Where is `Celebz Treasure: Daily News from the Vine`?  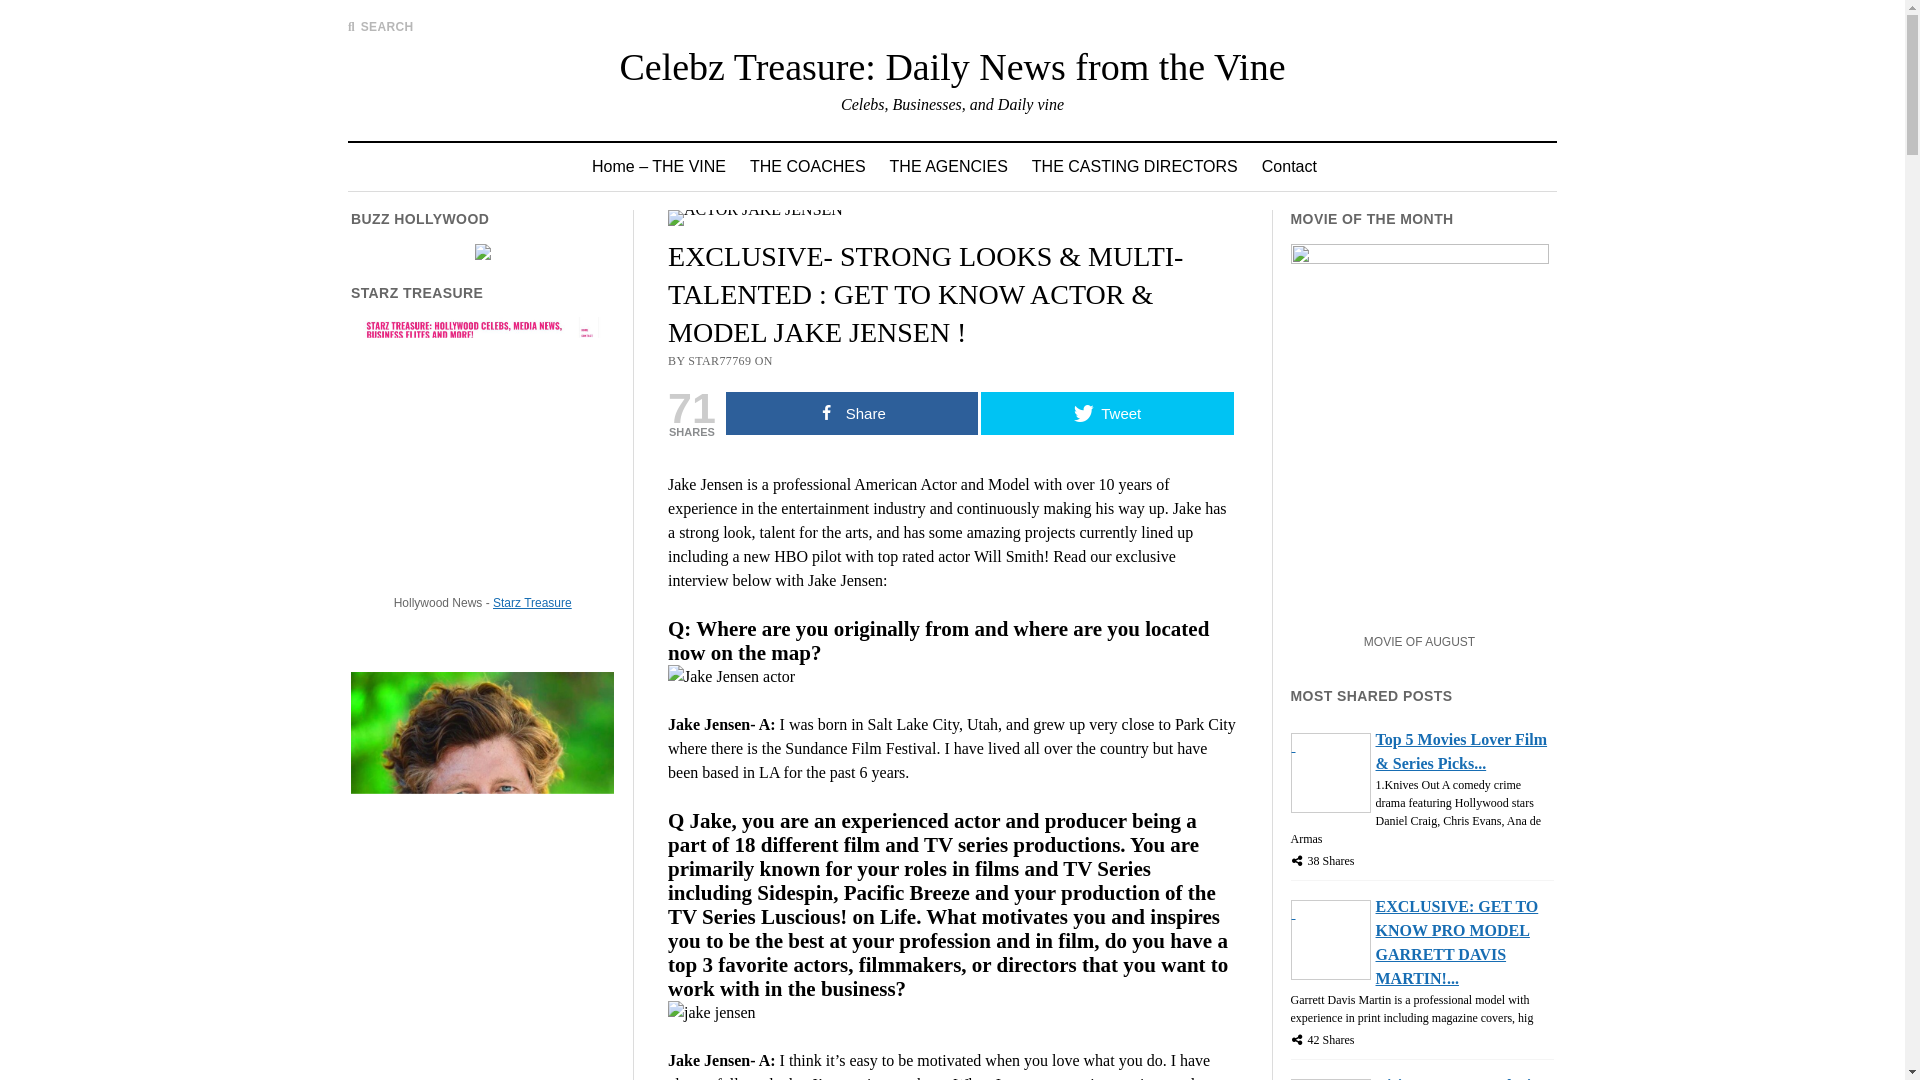
Celebz Treasure: Daily News from the Vine is located at coordinates (951, 66).